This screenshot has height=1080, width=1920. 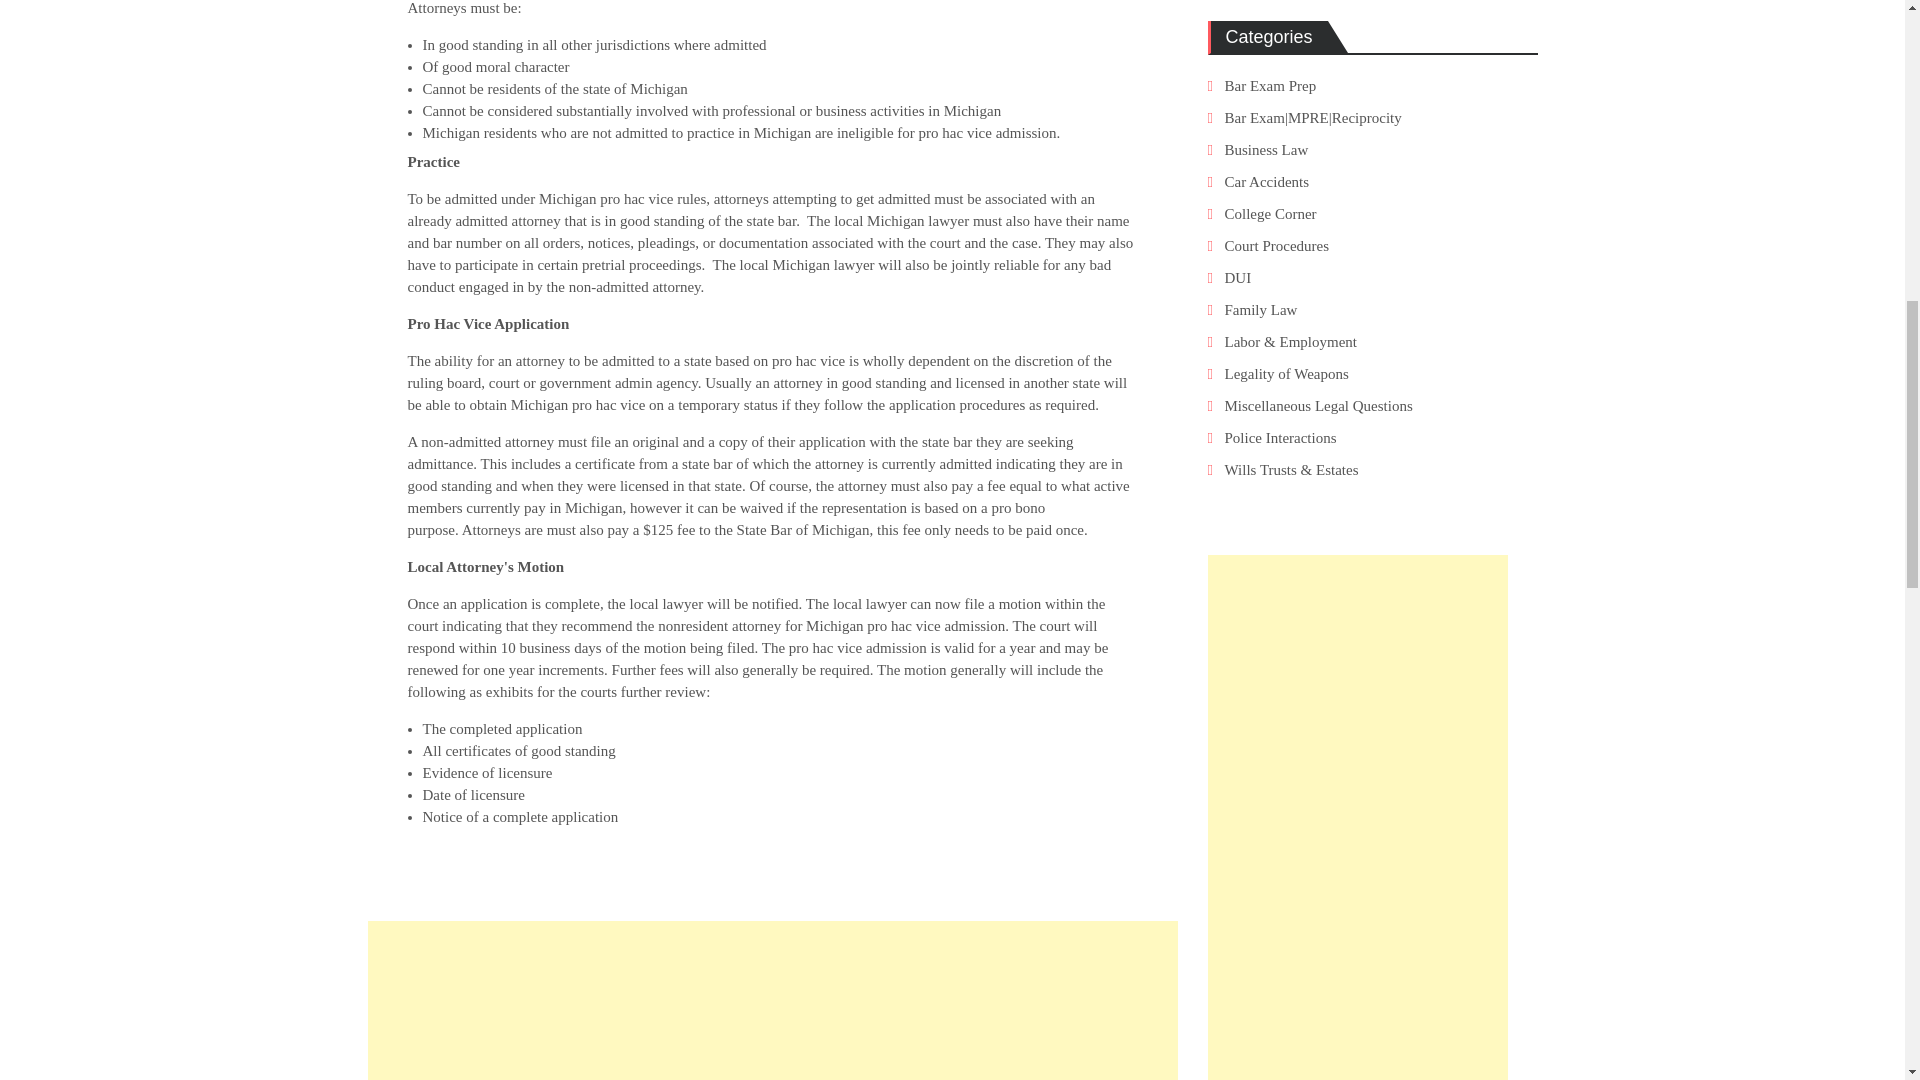 What do you see at coordinates (1266, 149) in the screenshot?
I see `All Your Business Law Needs` at bounding box center [1266, 149].